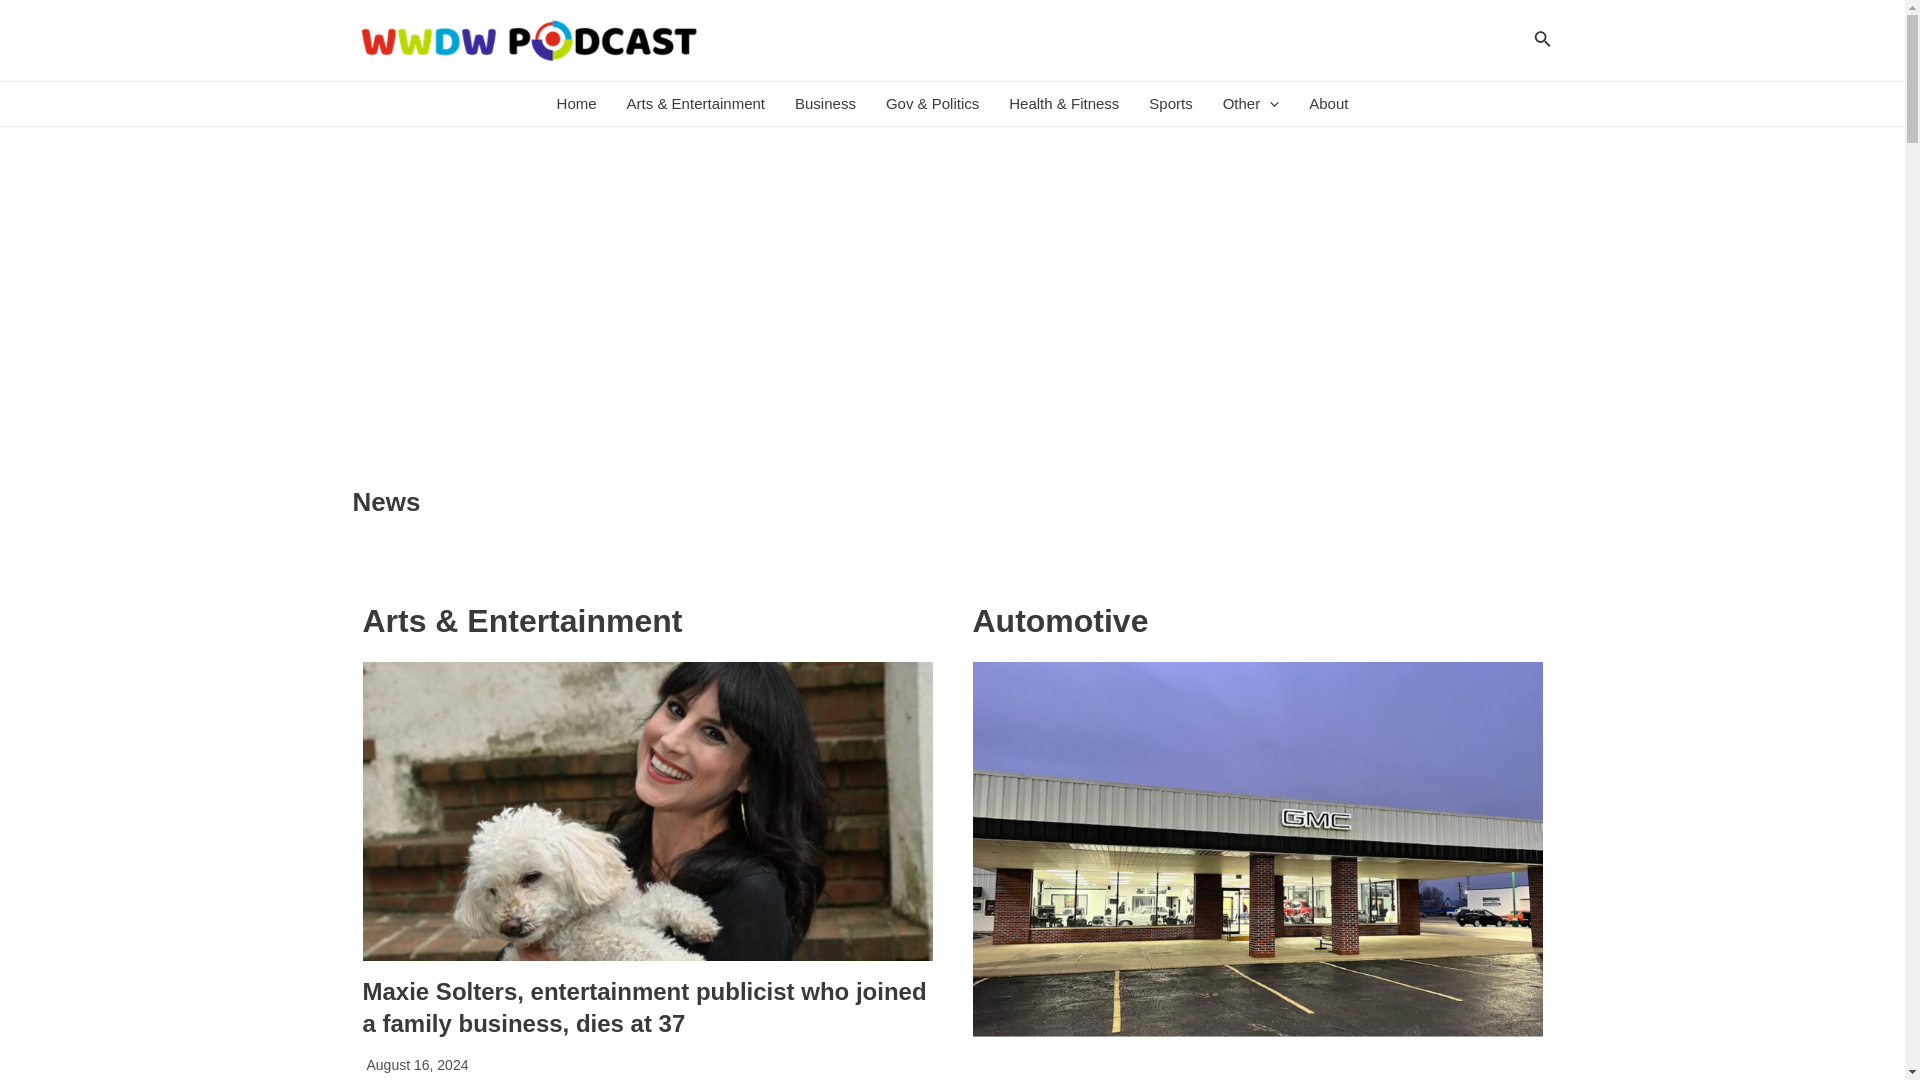  What do you see at coordinates (1250, 104) in the screenshot?
I see `Other` at bounding box center [1250, 104].